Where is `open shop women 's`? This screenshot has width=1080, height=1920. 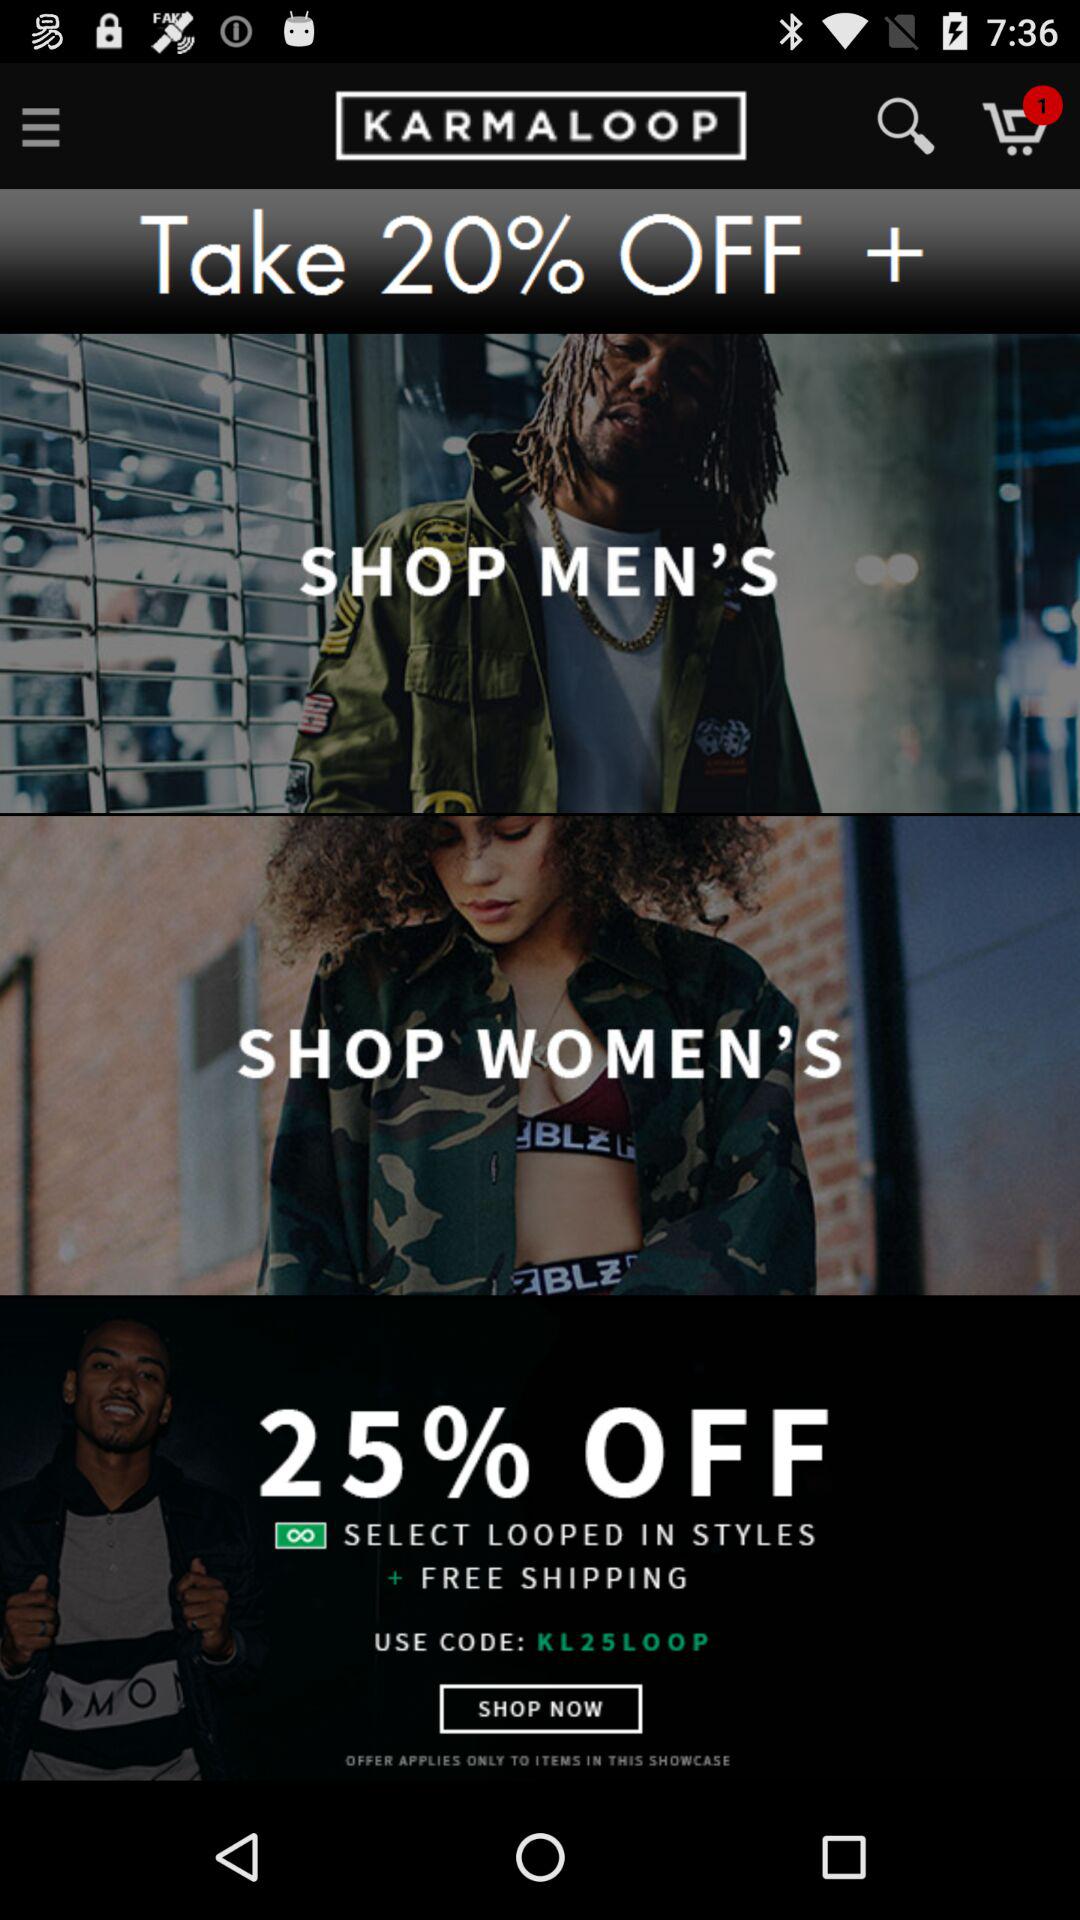
open shop women 's is located at coordinates (540, 1057).